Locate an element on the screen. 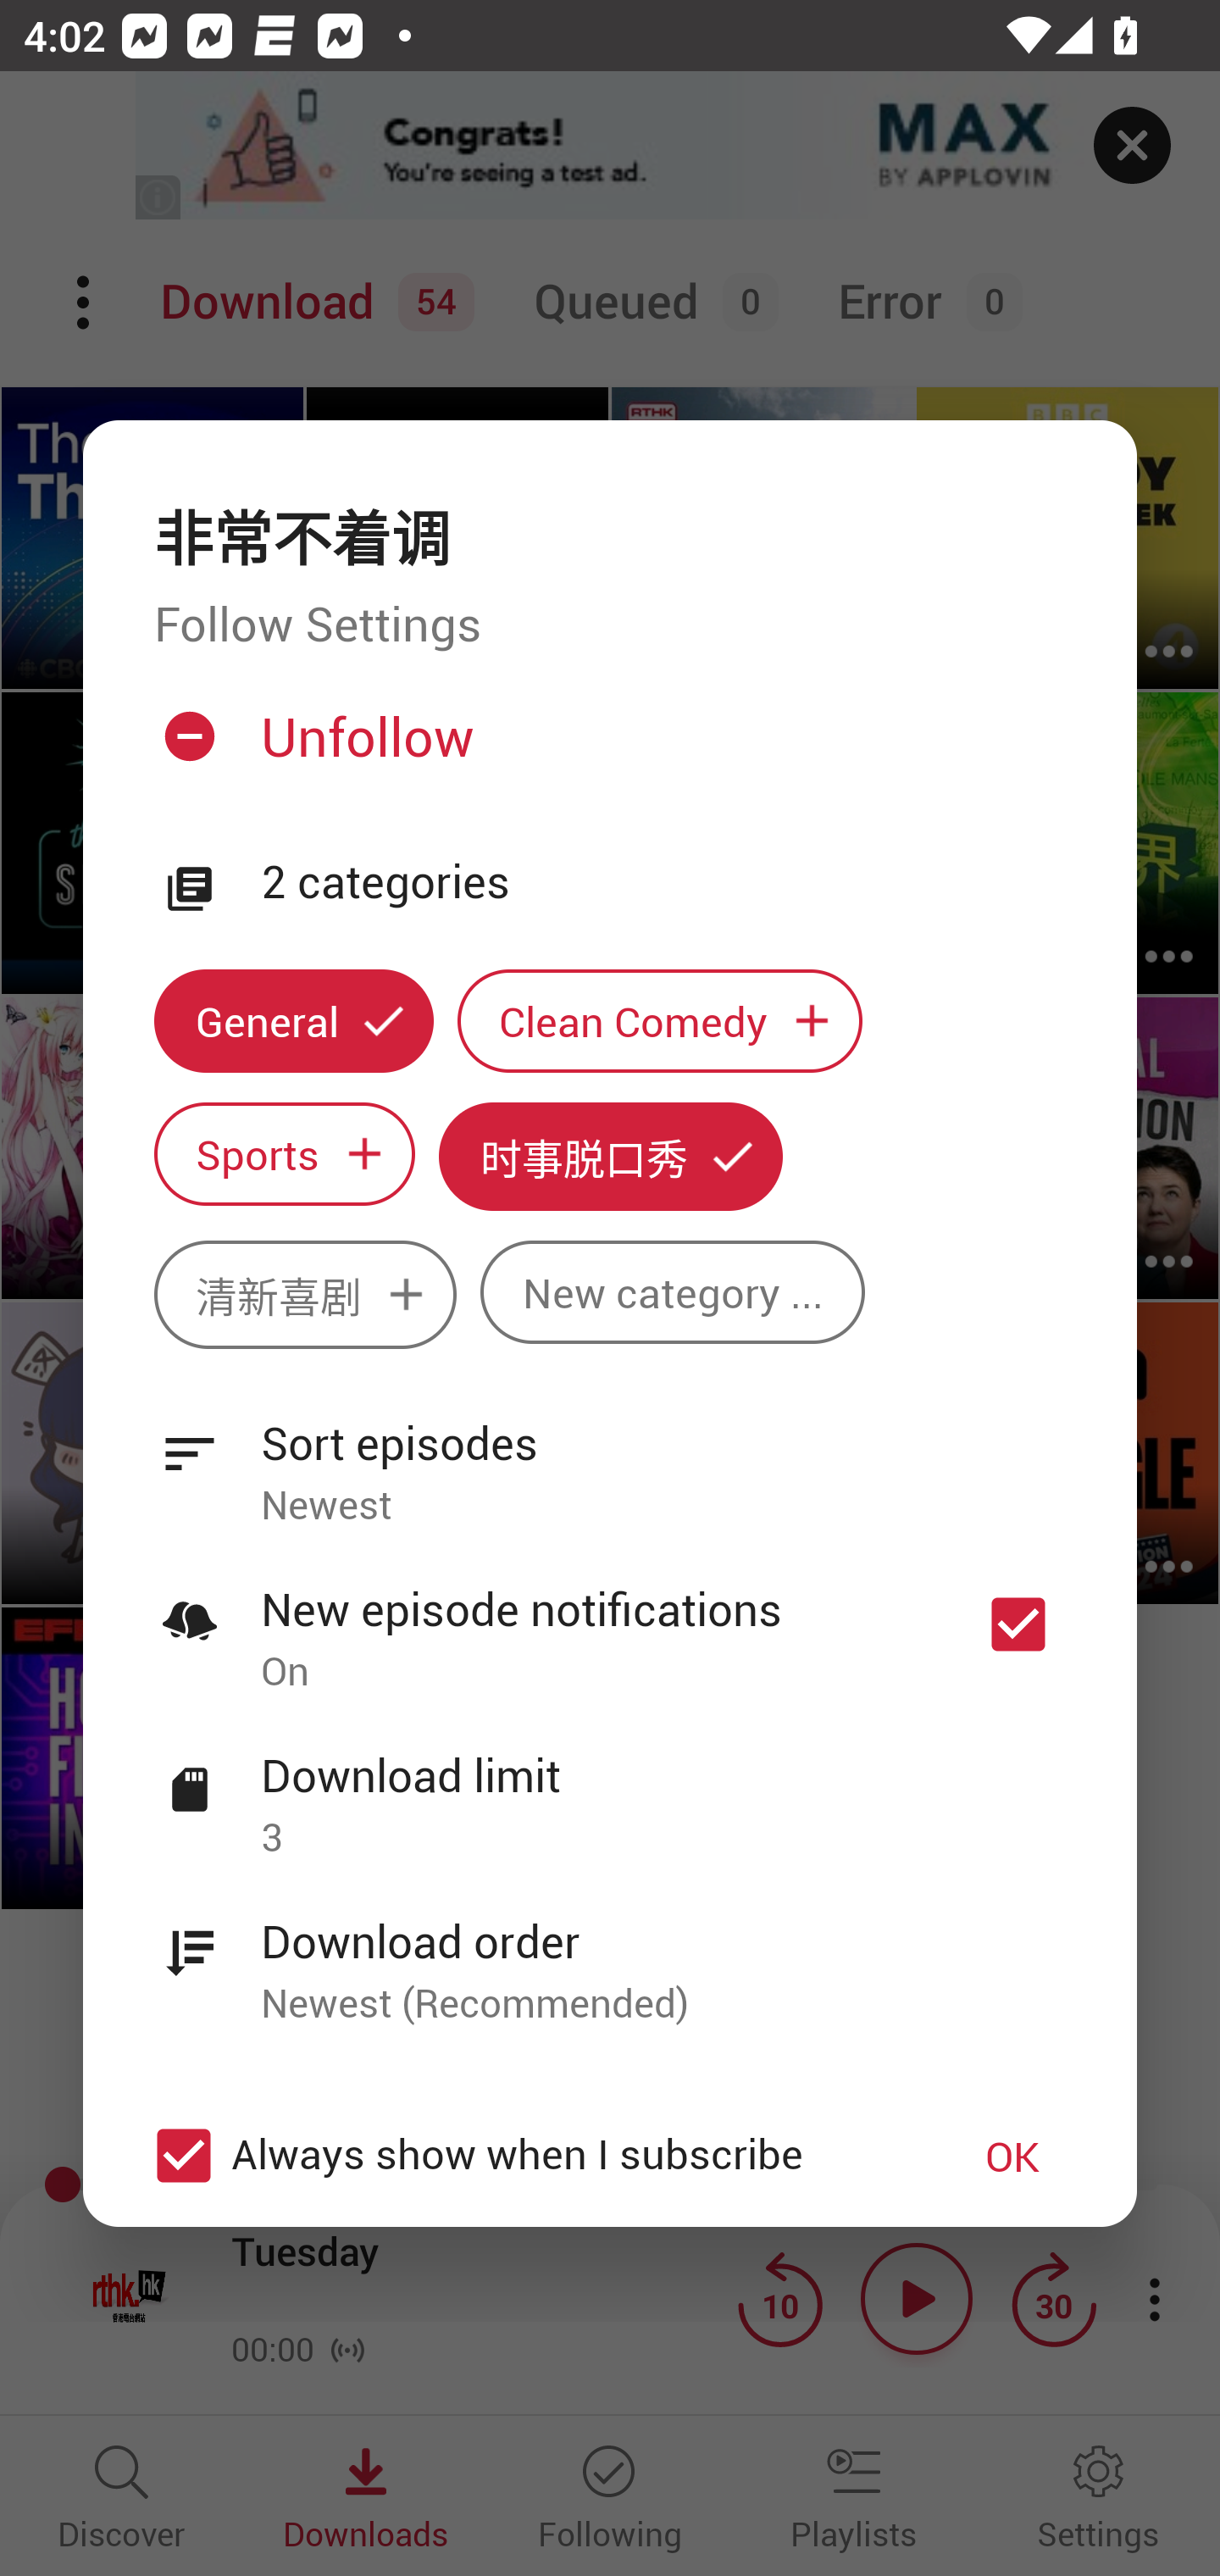 This screenshot has width=1220, height=2576. Always show when I subscribe is located at coordinates (527, 2154).